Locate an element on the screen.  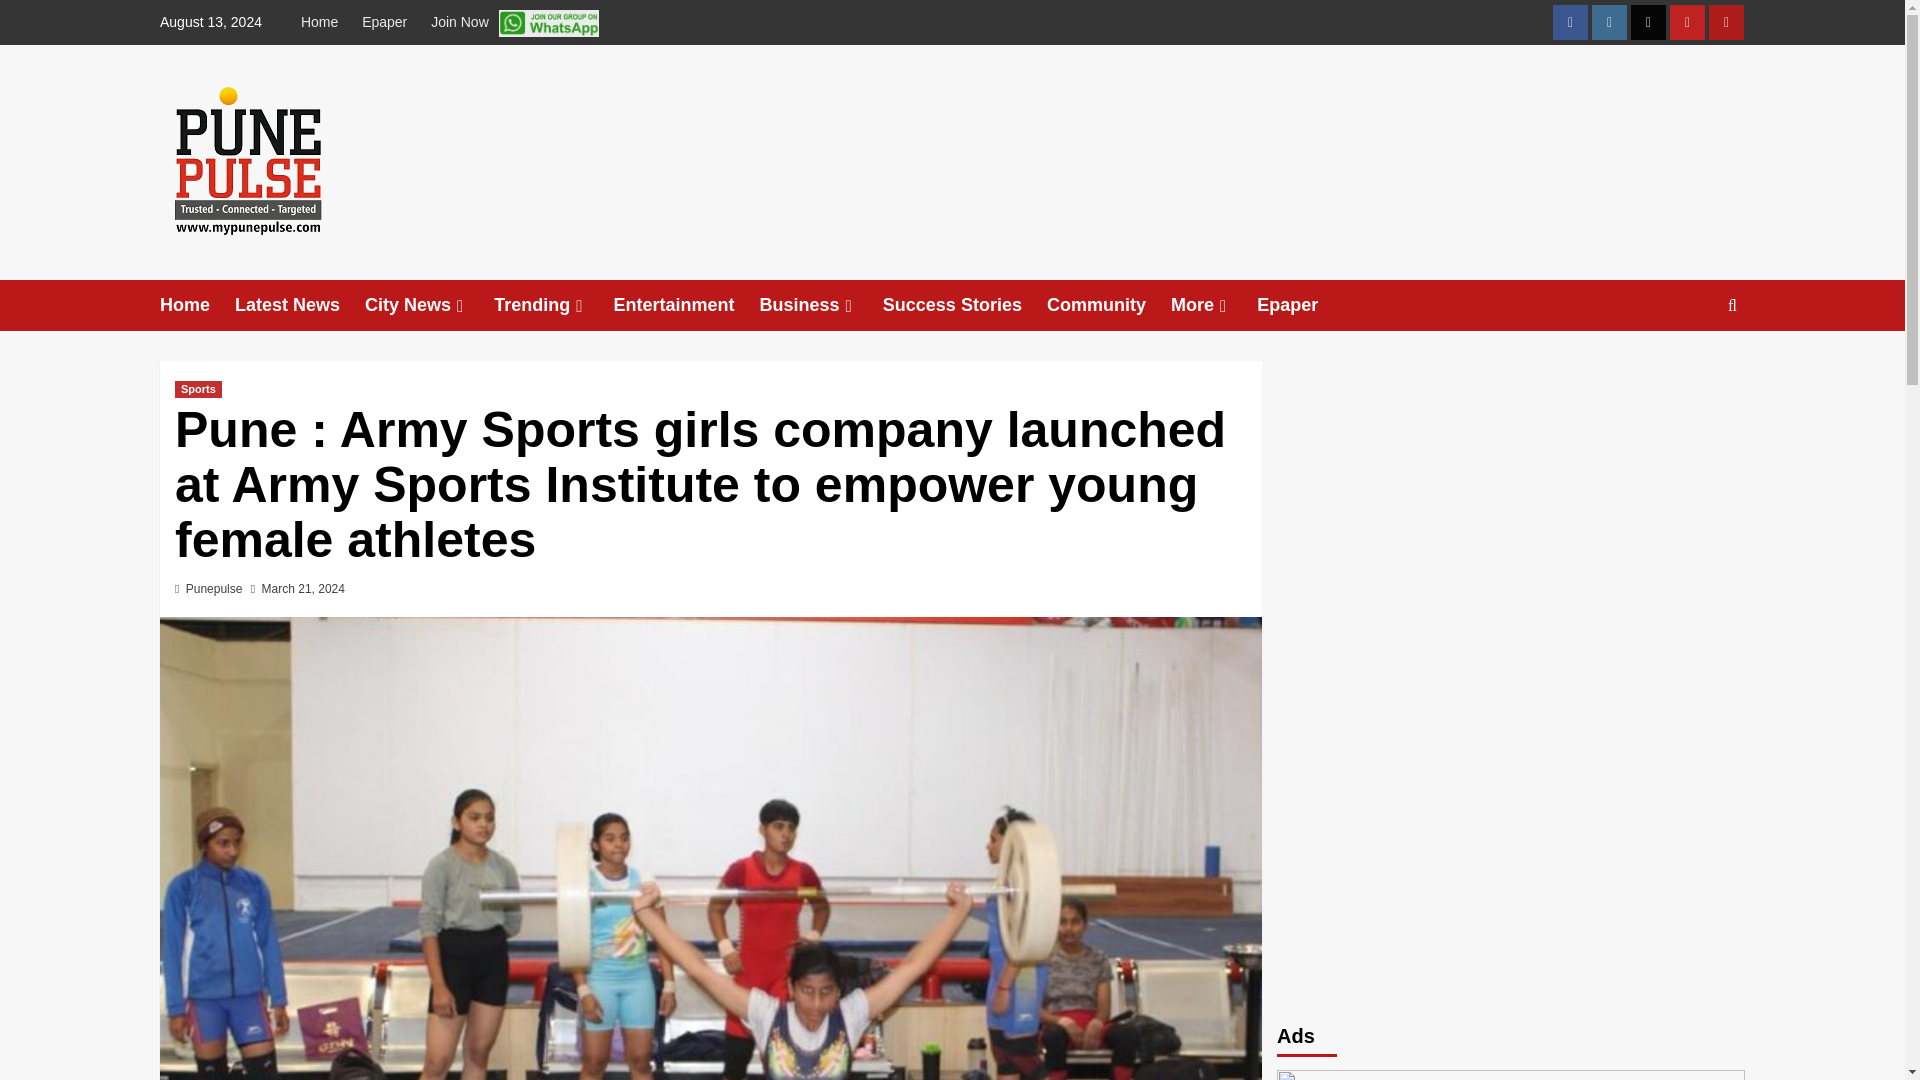
Success Stories is located at coordinates (964, 304).